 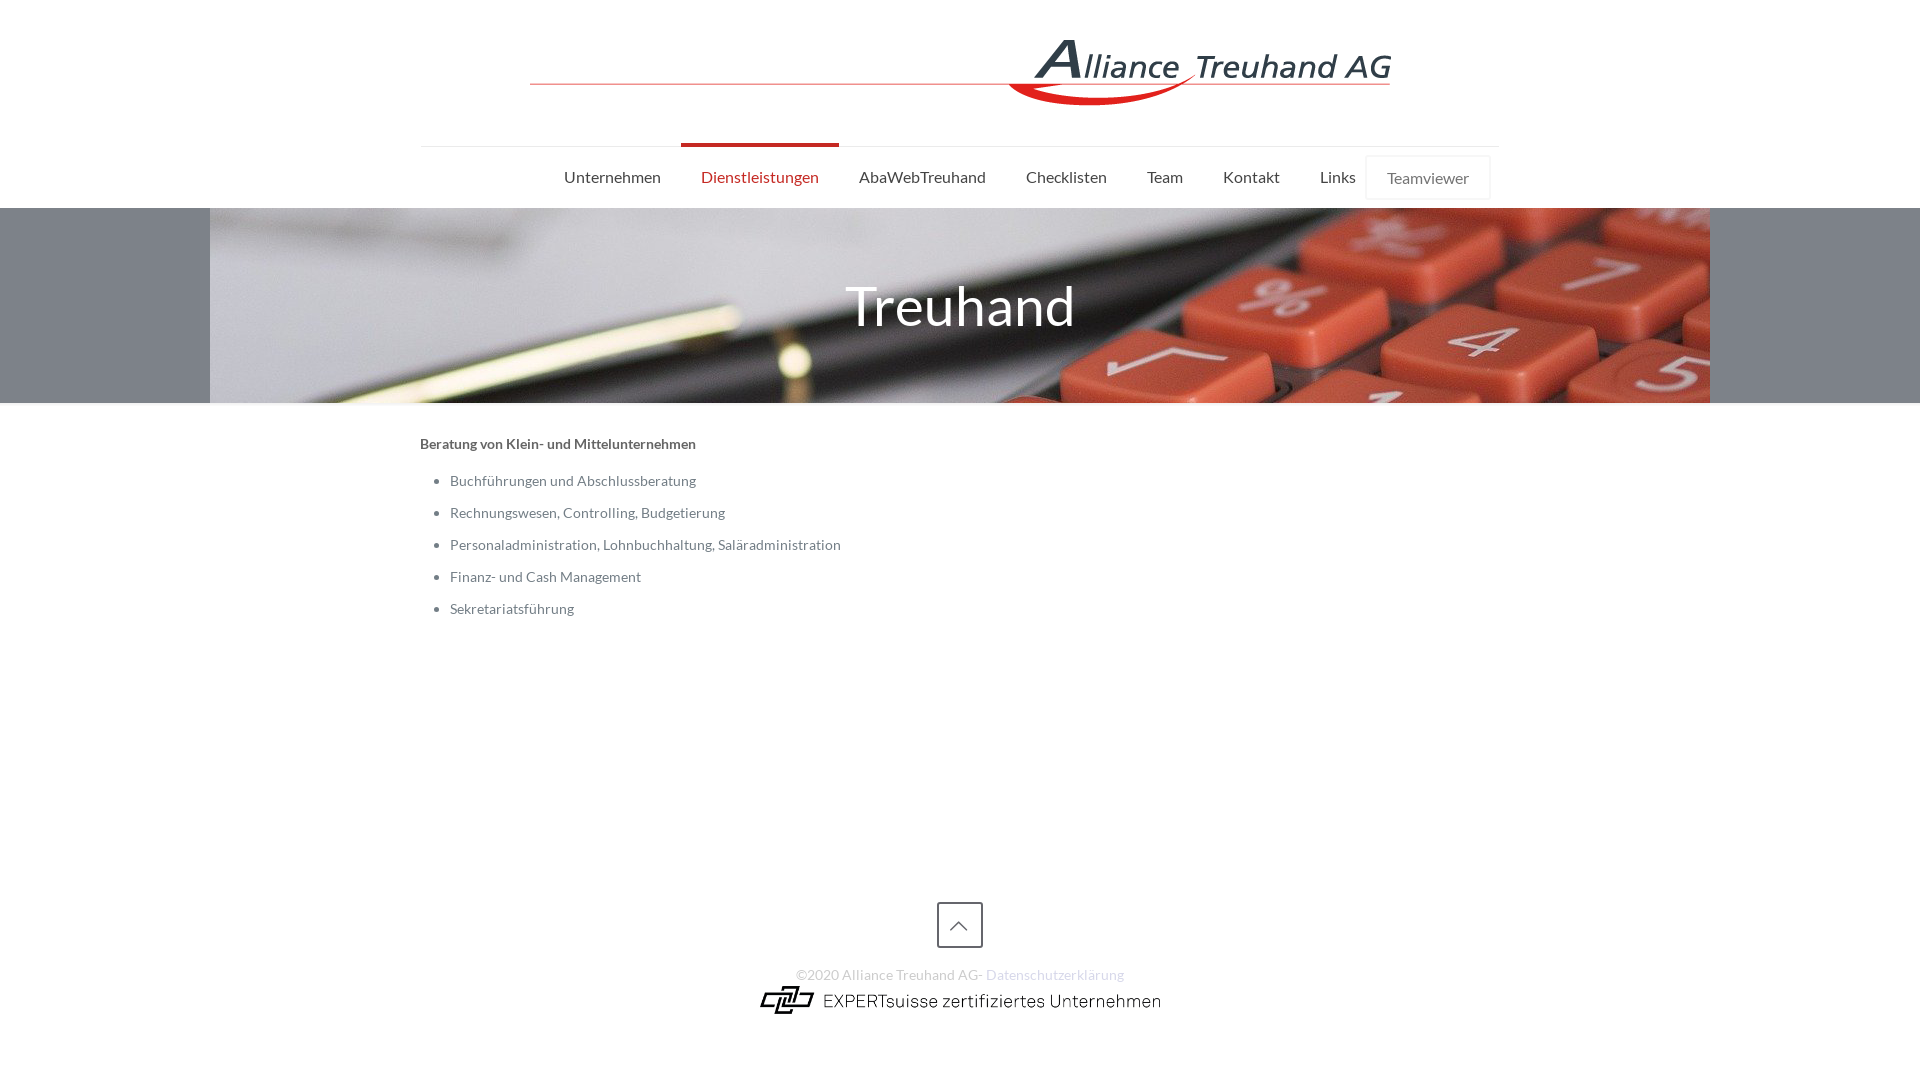 I want to click on Checklisten, so click(x=1066, y=177).